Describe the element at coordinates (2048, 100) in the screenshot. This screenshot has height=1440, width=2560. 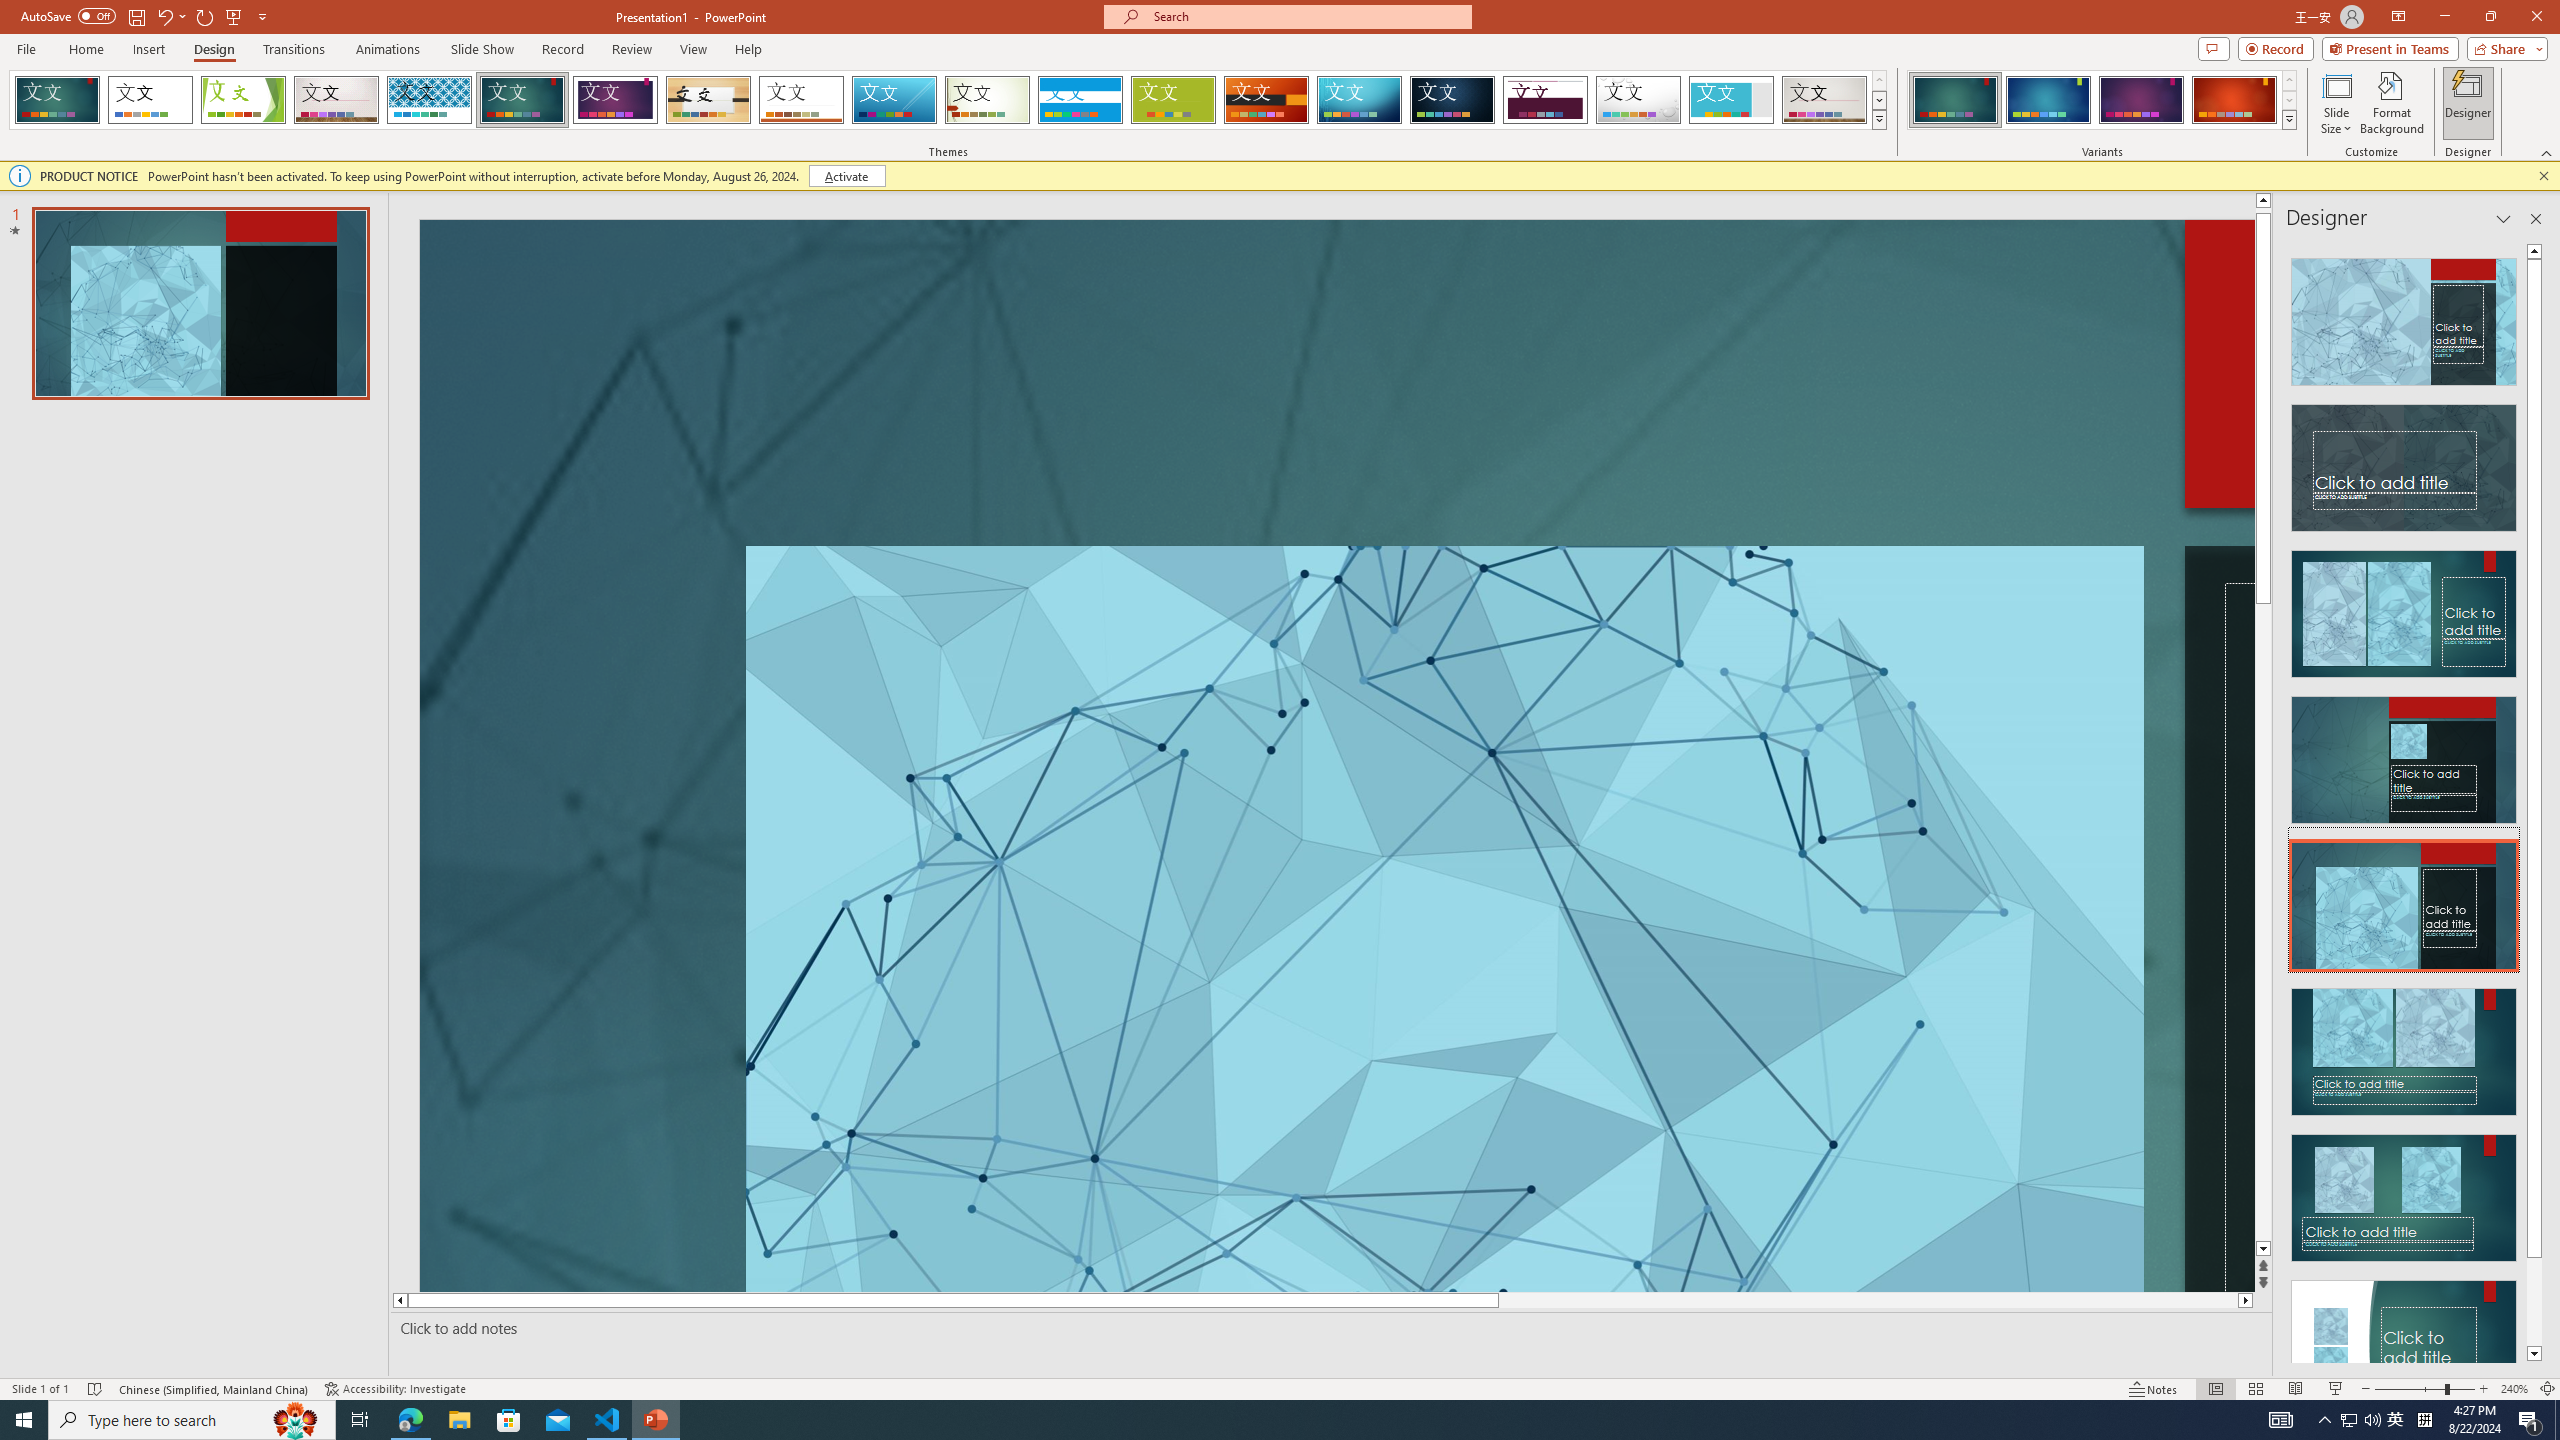
I see `Ion Variant 2` at that location.